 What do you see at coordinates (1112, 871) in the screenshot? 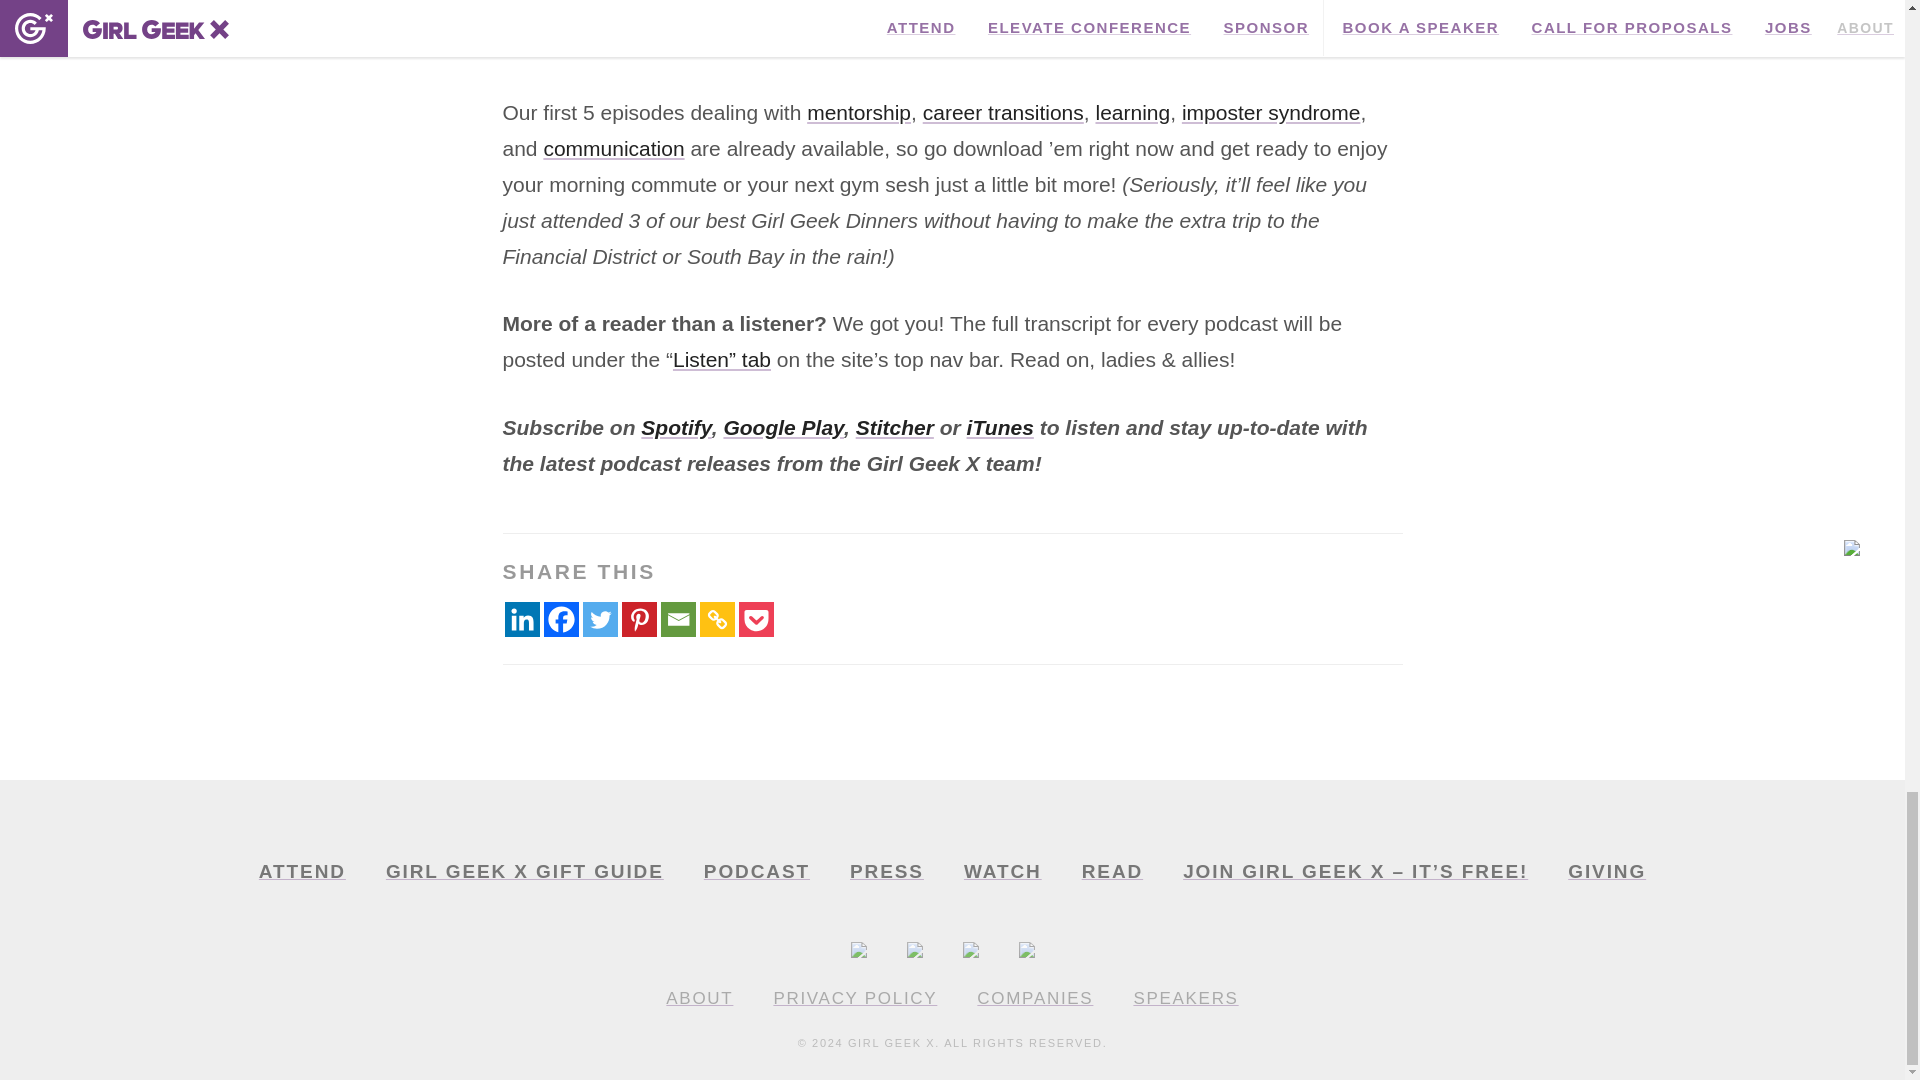
I see `READ` at bounding box center [1112, 871].